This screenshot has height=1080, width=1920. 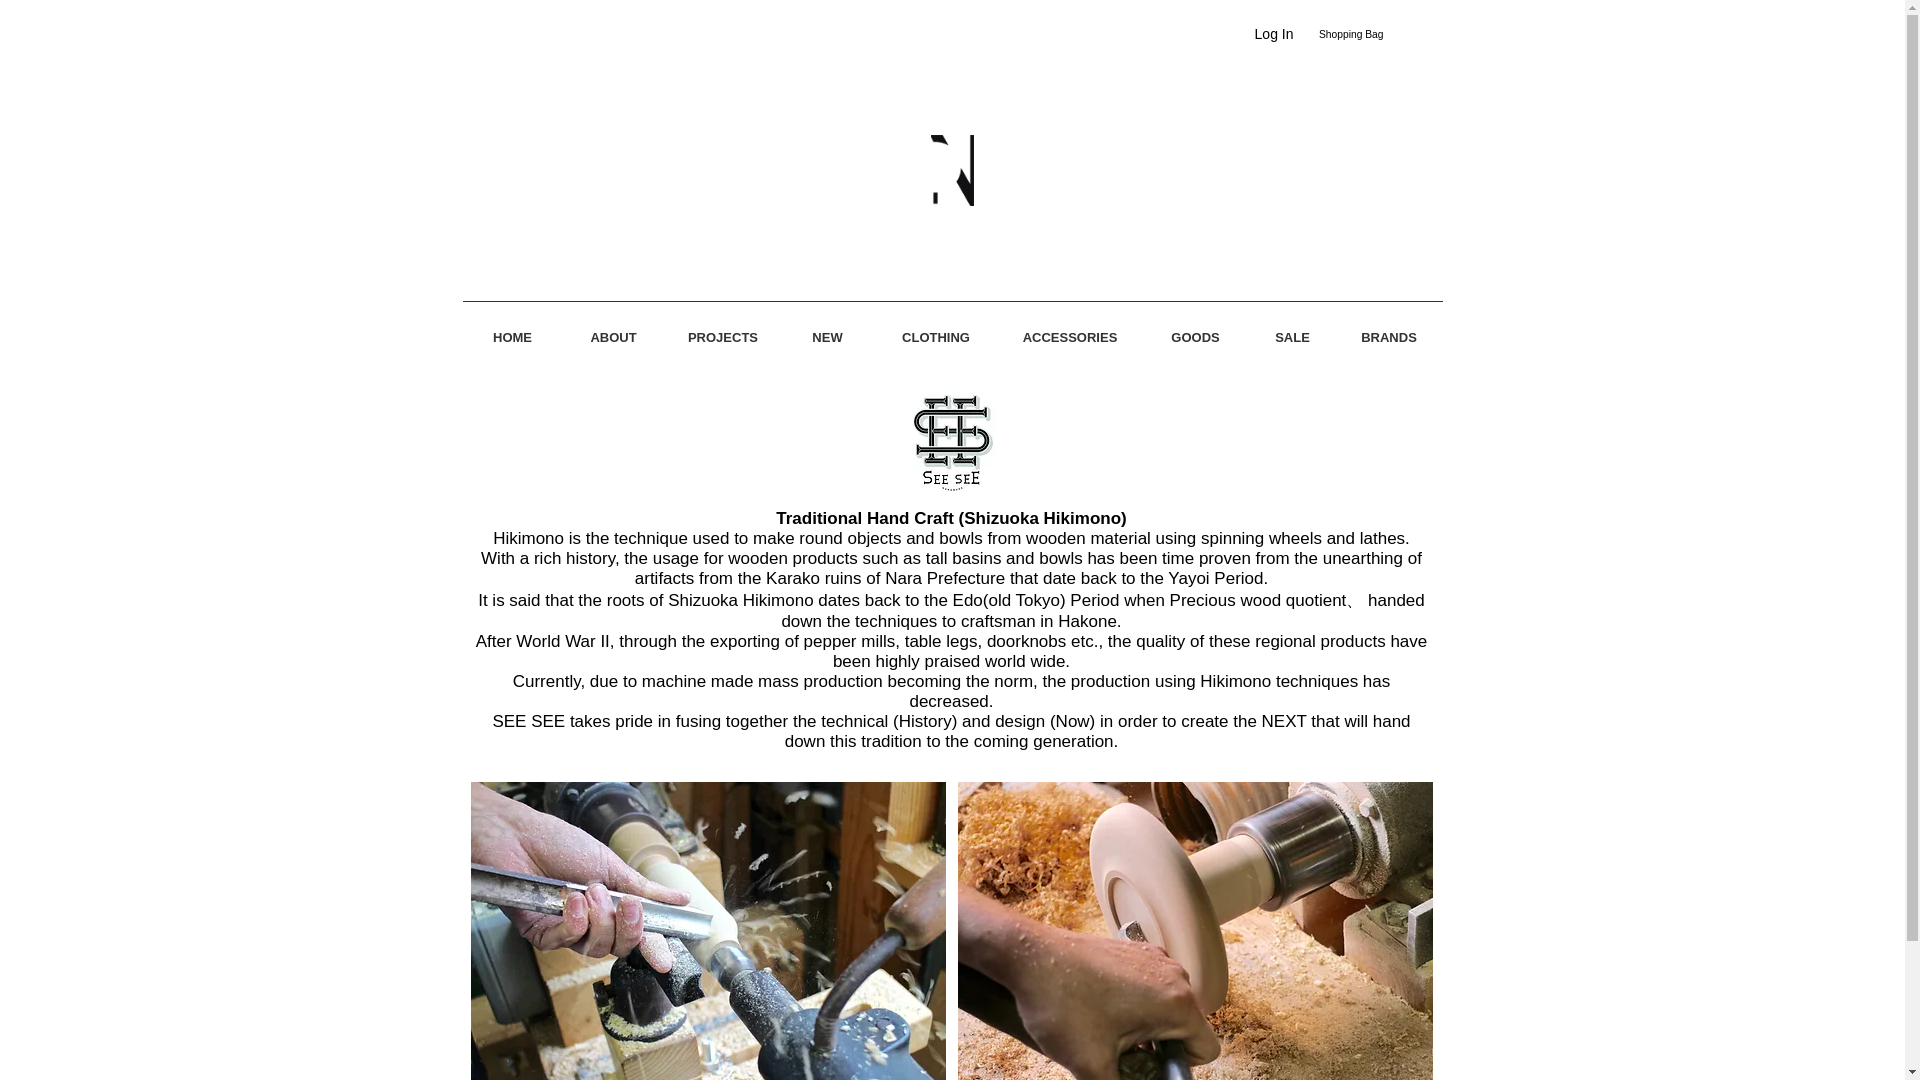 I want to click on BRANDS, so click(x=1390, y=329).